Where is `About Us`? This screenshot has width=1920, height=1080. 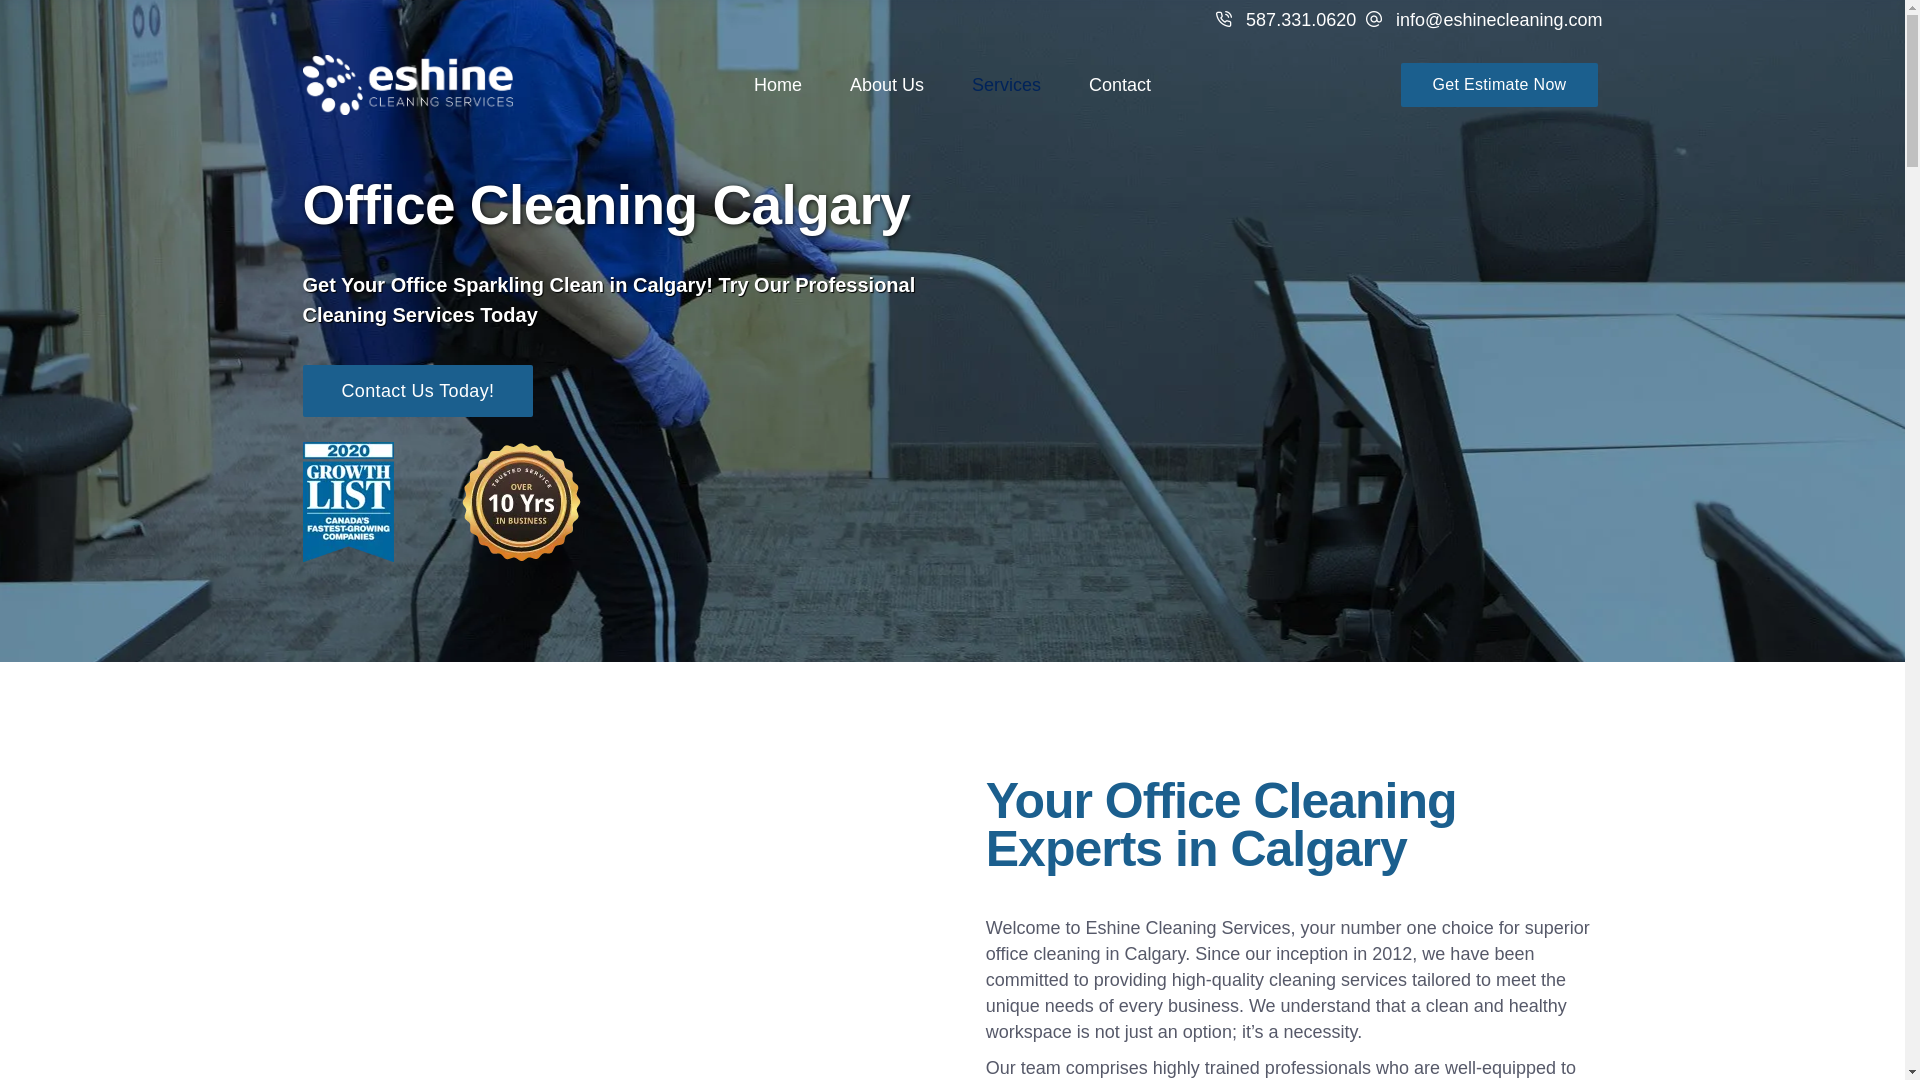 About Us is located at coordinates (886, 86).